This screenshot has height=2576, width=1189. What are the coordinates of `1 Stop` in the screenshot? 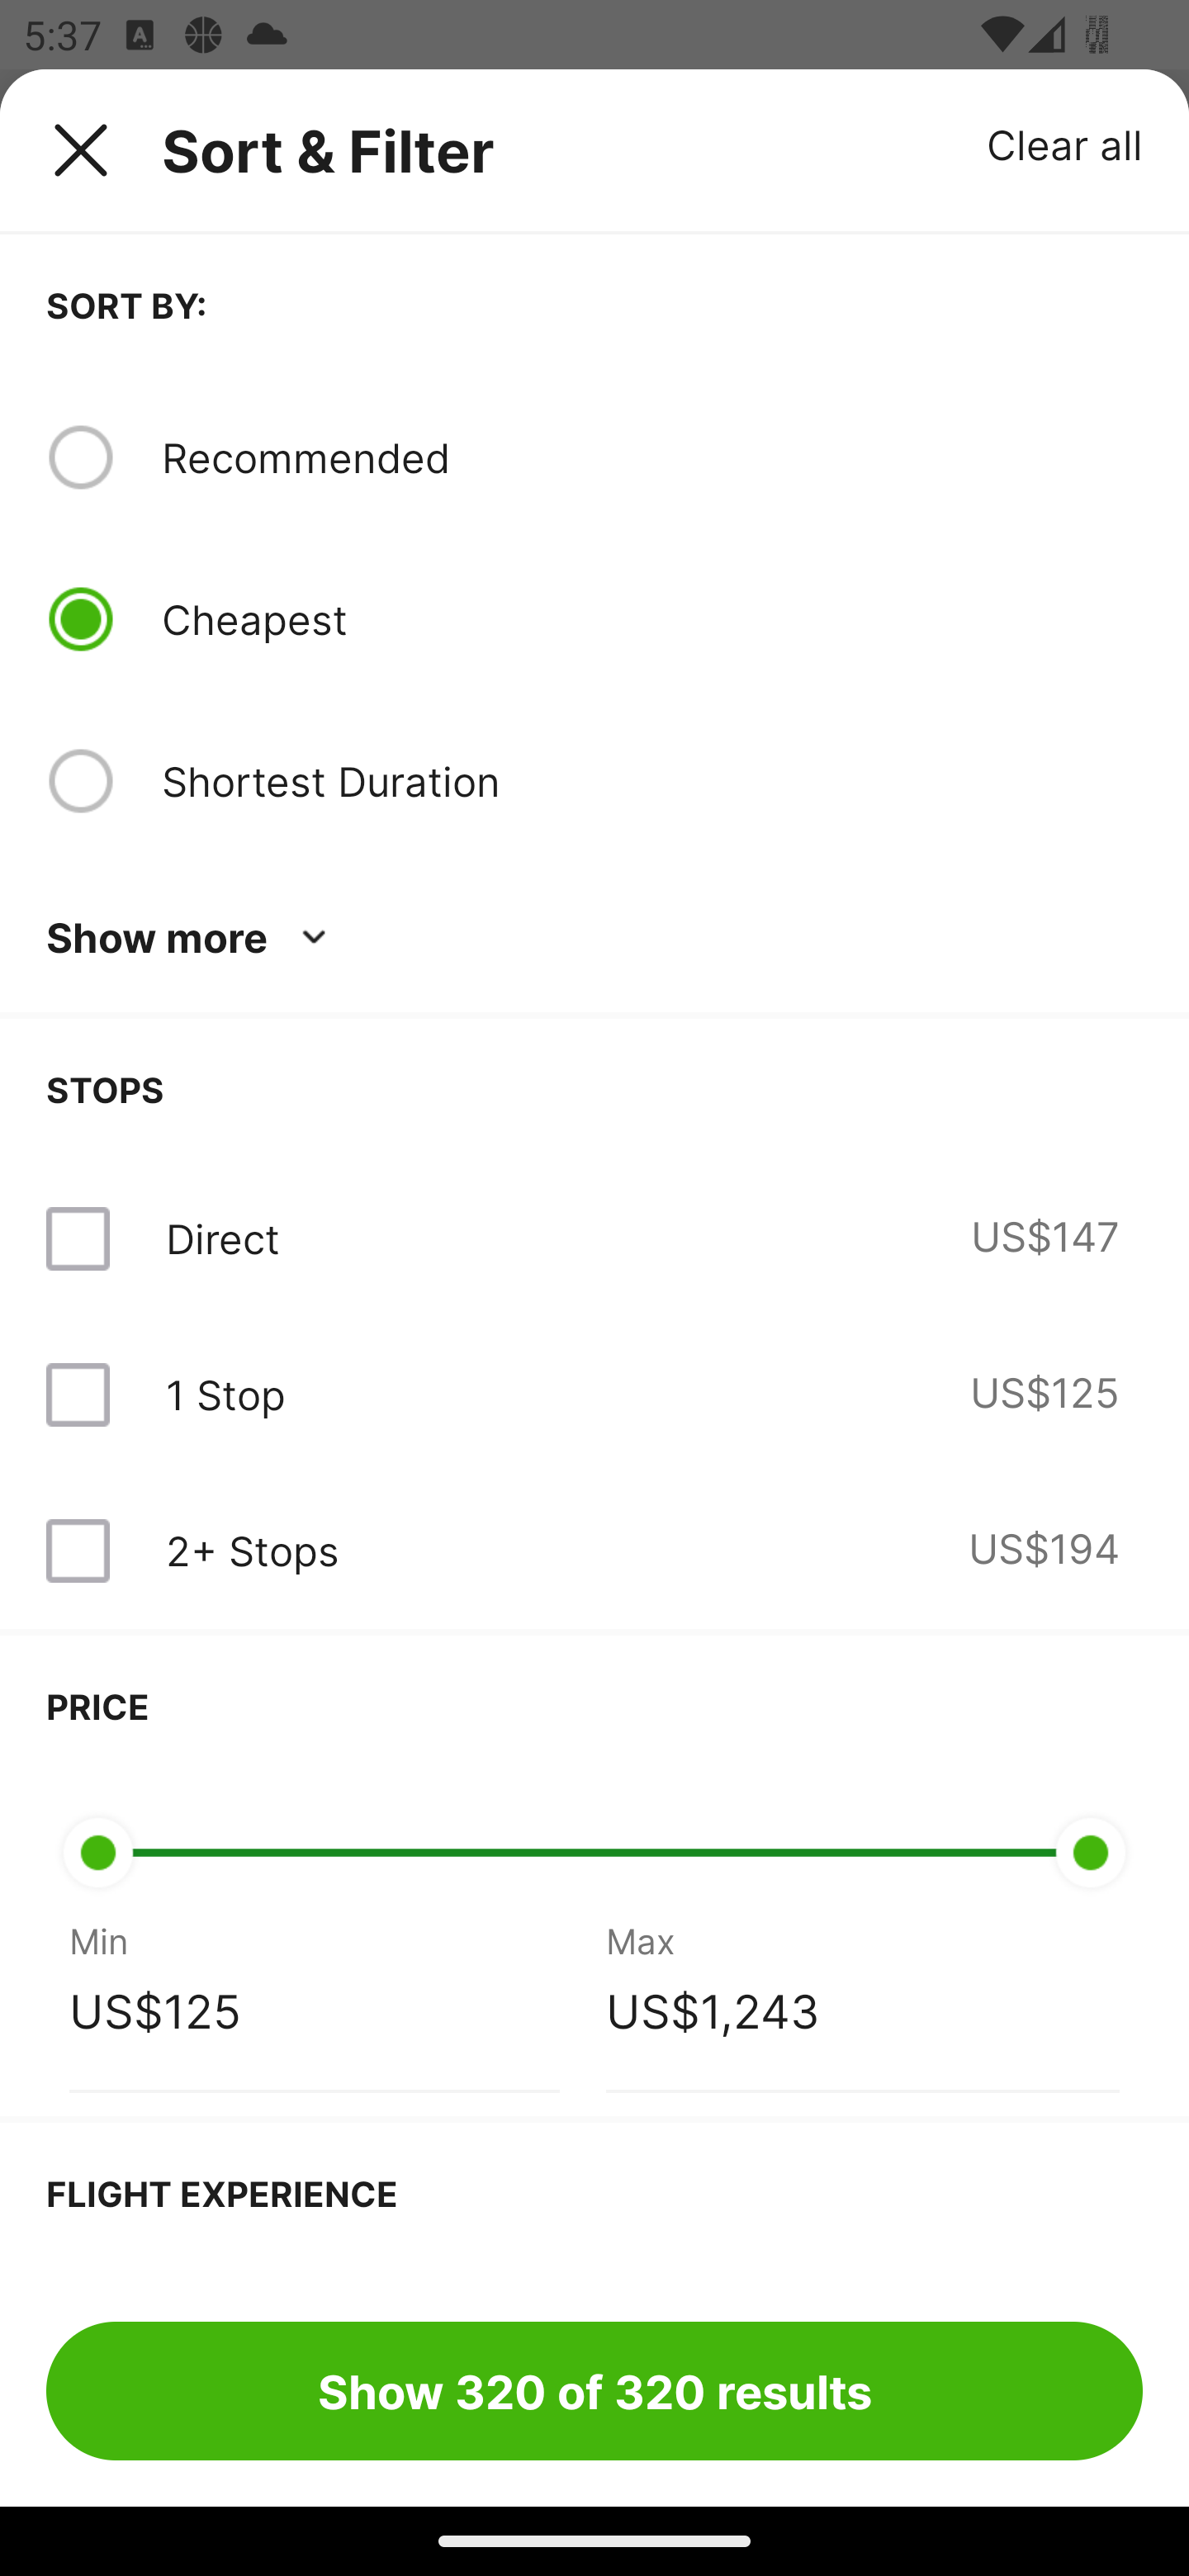 It's located at (225, 1395).